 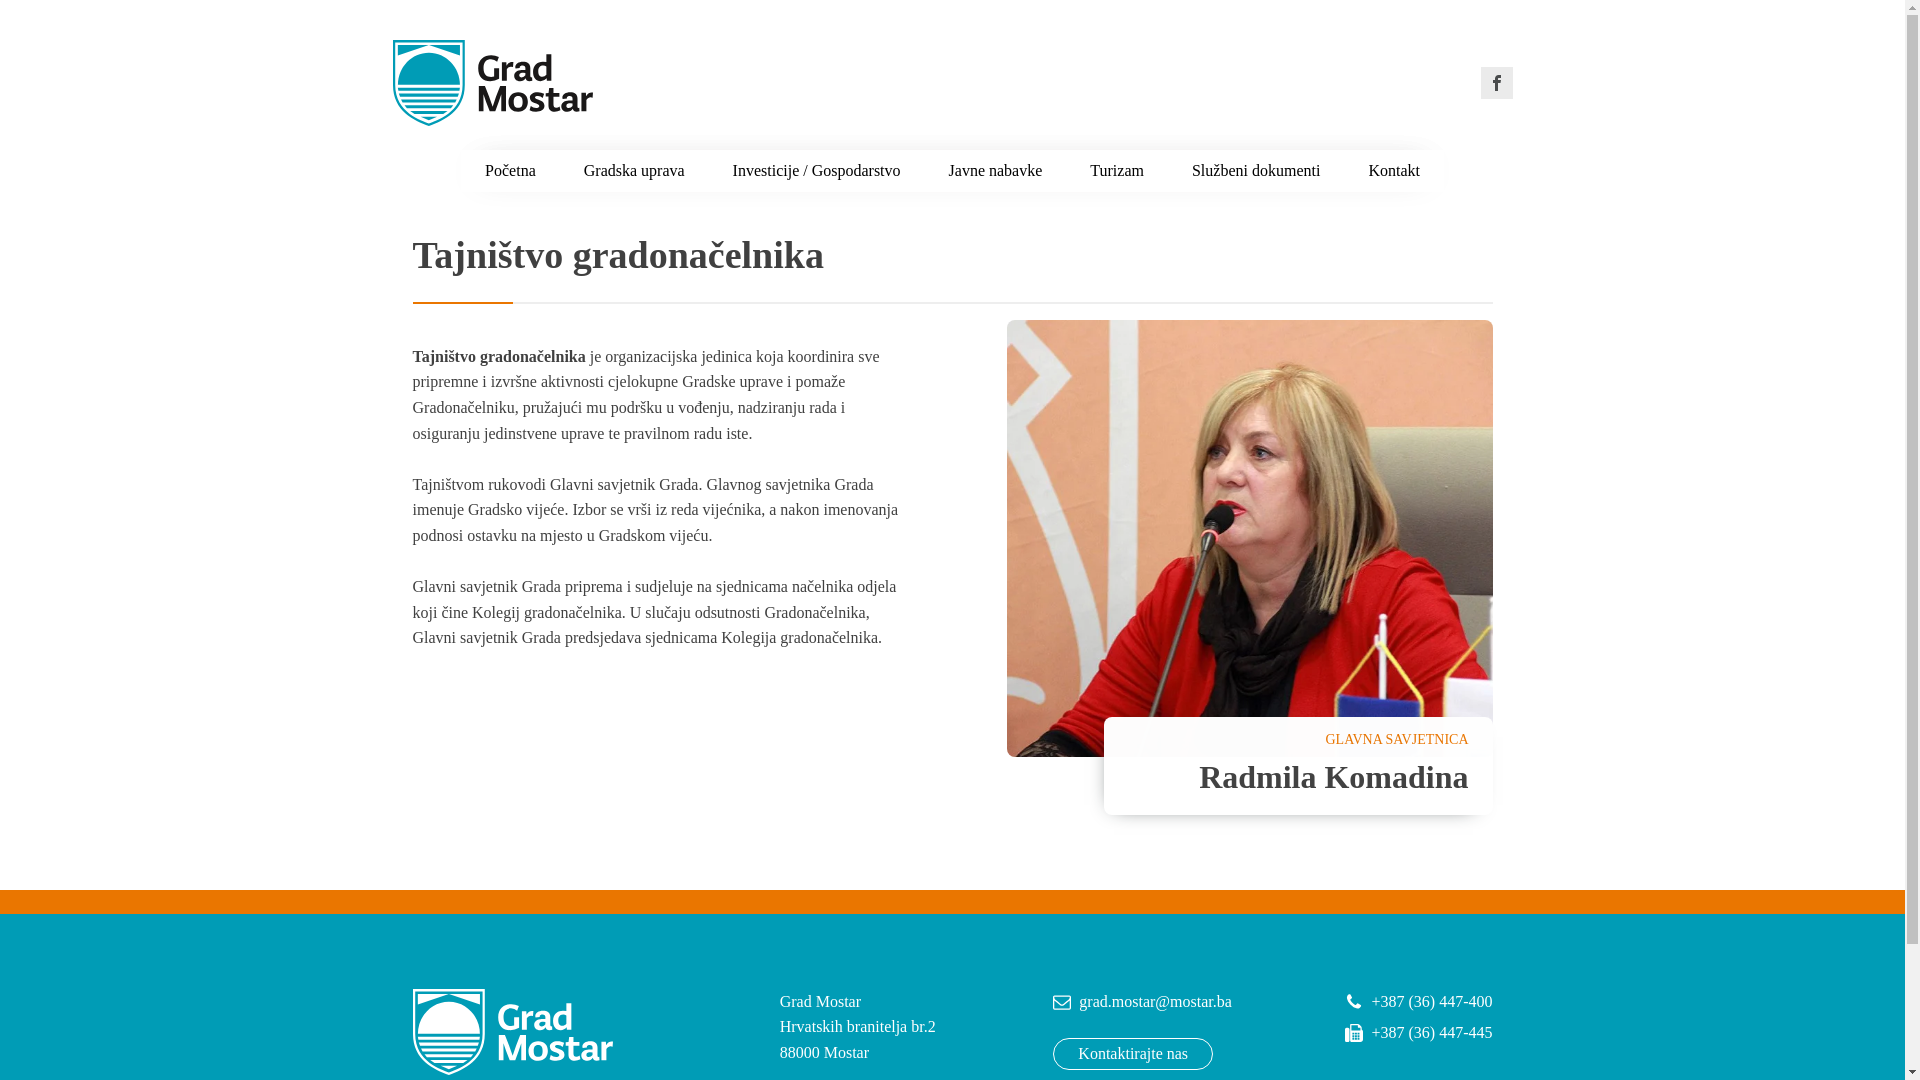 What do you see at coordinates (817, 171) in the screenshot?
I see `Investicije / Gospodarstvo` at bounding box center [817, 171].